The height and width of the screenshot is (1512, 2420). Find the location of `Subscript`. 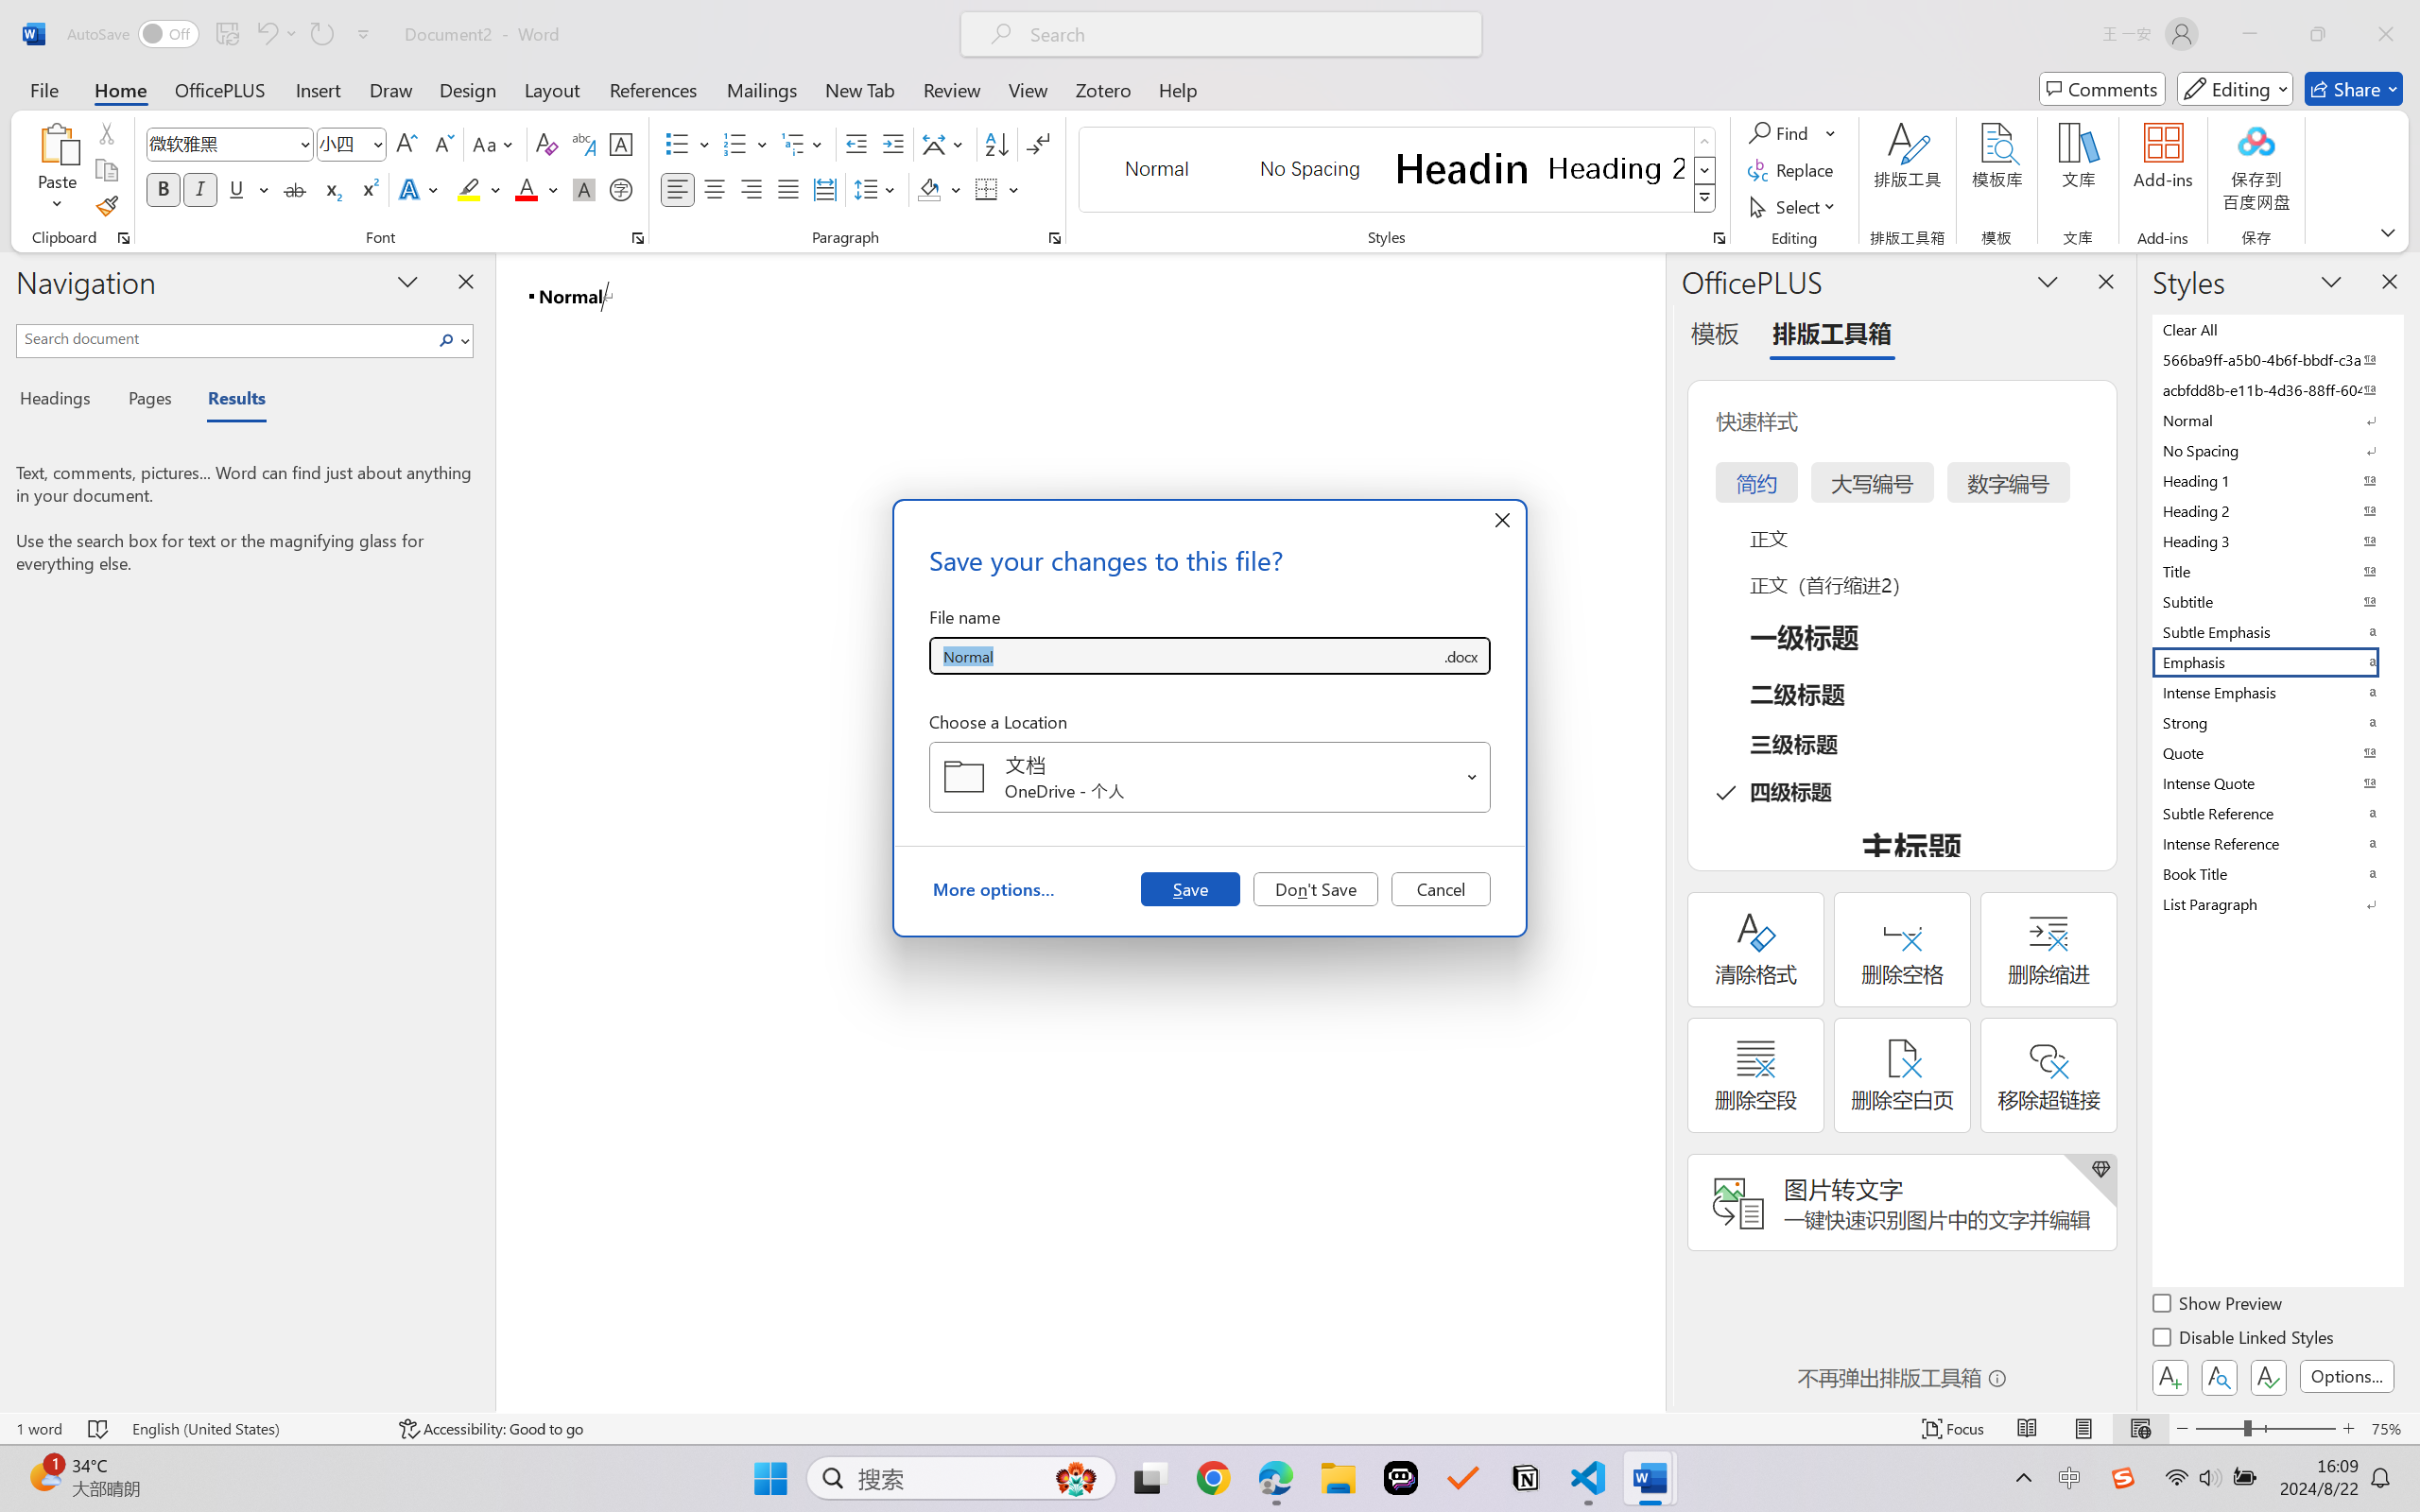

Subscript is located at coordinates (331, 189).